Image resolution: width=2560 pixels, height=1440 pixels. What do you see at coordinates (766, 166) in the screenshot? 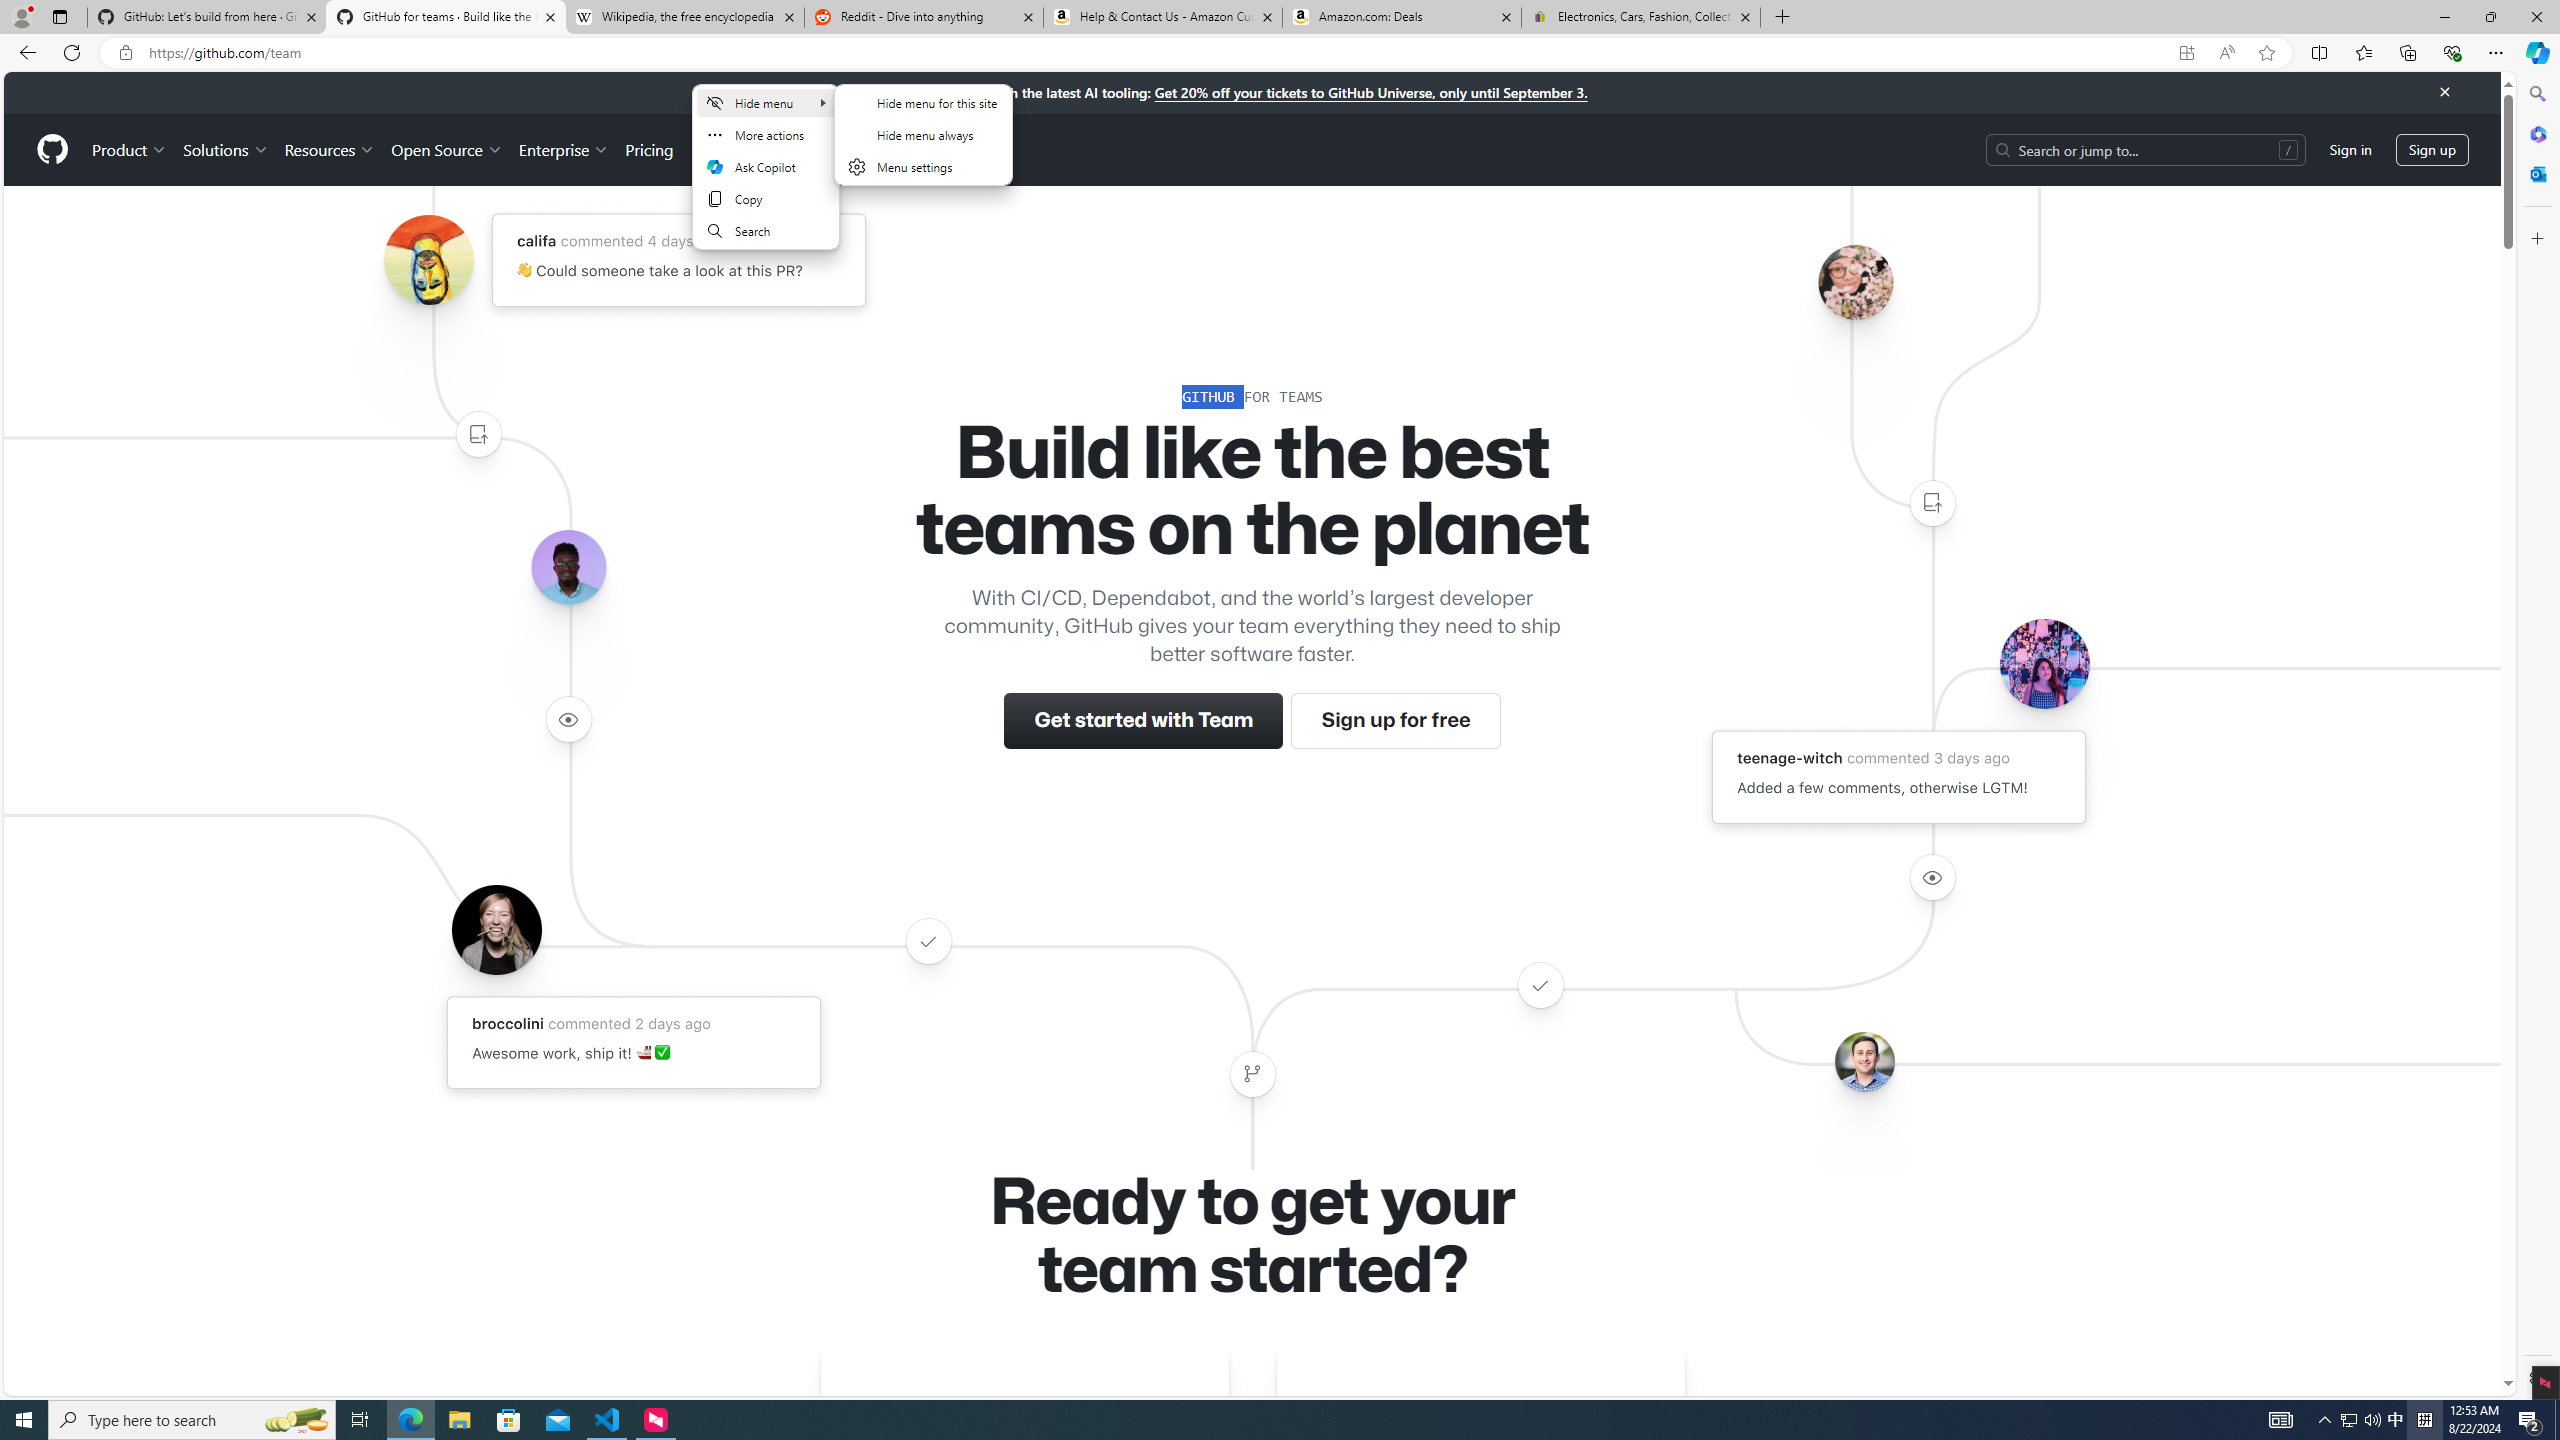
I see `Ask Copilot` at bounding box center [766, 166].